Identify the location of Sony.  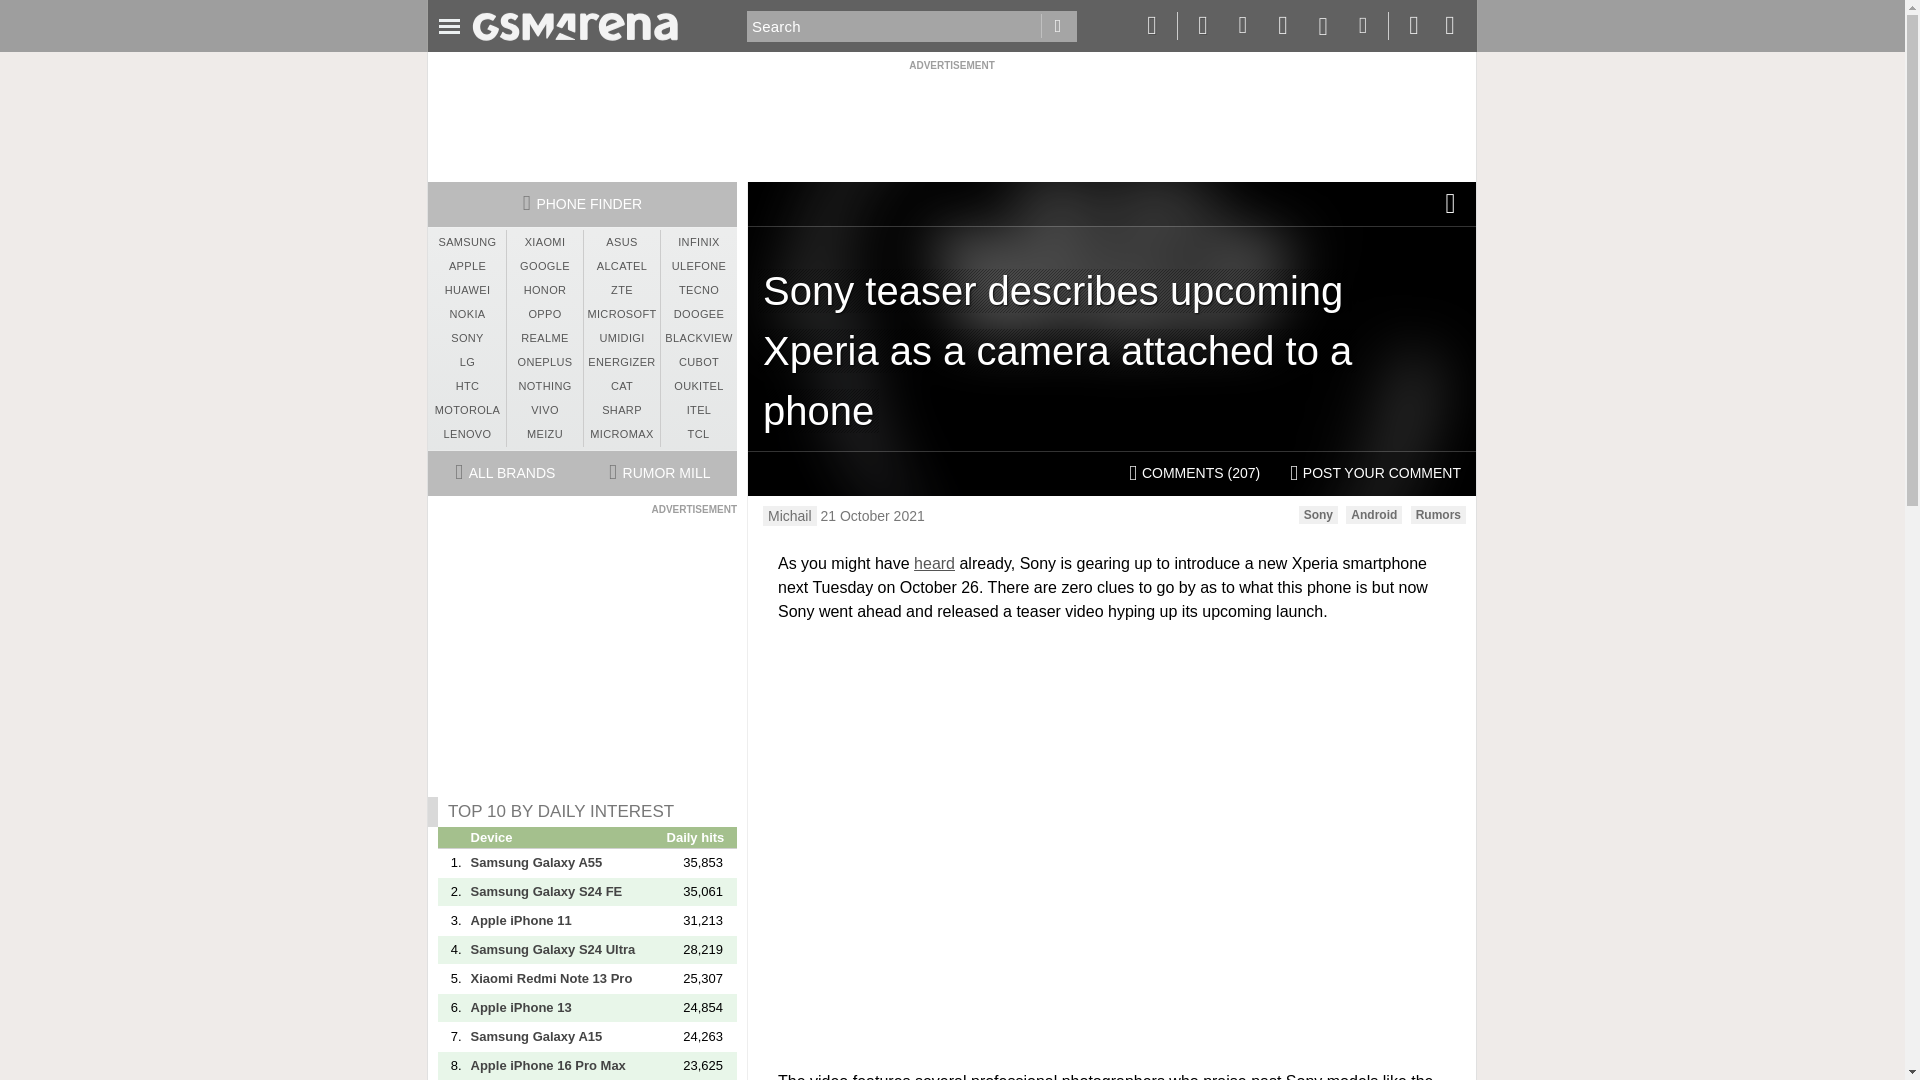
(1318, 514).